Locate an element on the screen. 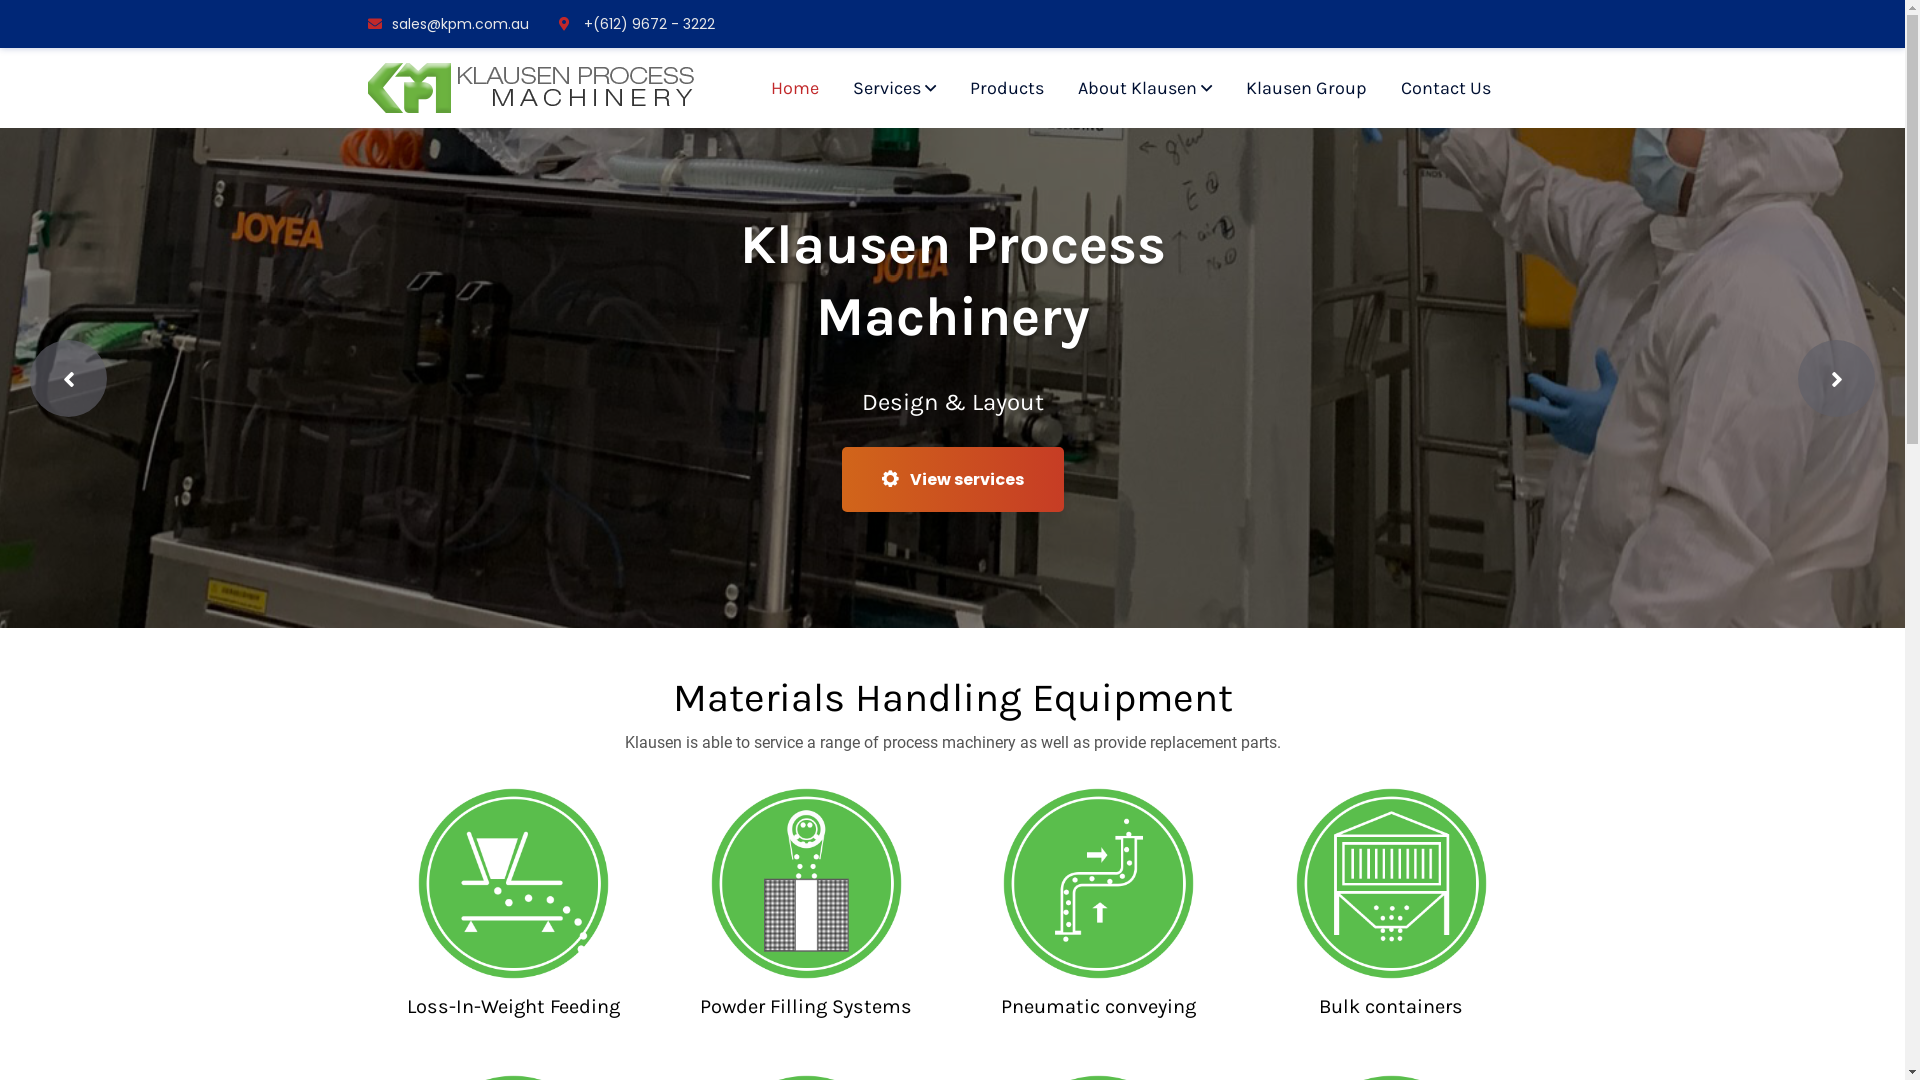 The width and height of the screenshot is (1920, 1080). Klausen Process Machinery is located at coordinates (531, 86).